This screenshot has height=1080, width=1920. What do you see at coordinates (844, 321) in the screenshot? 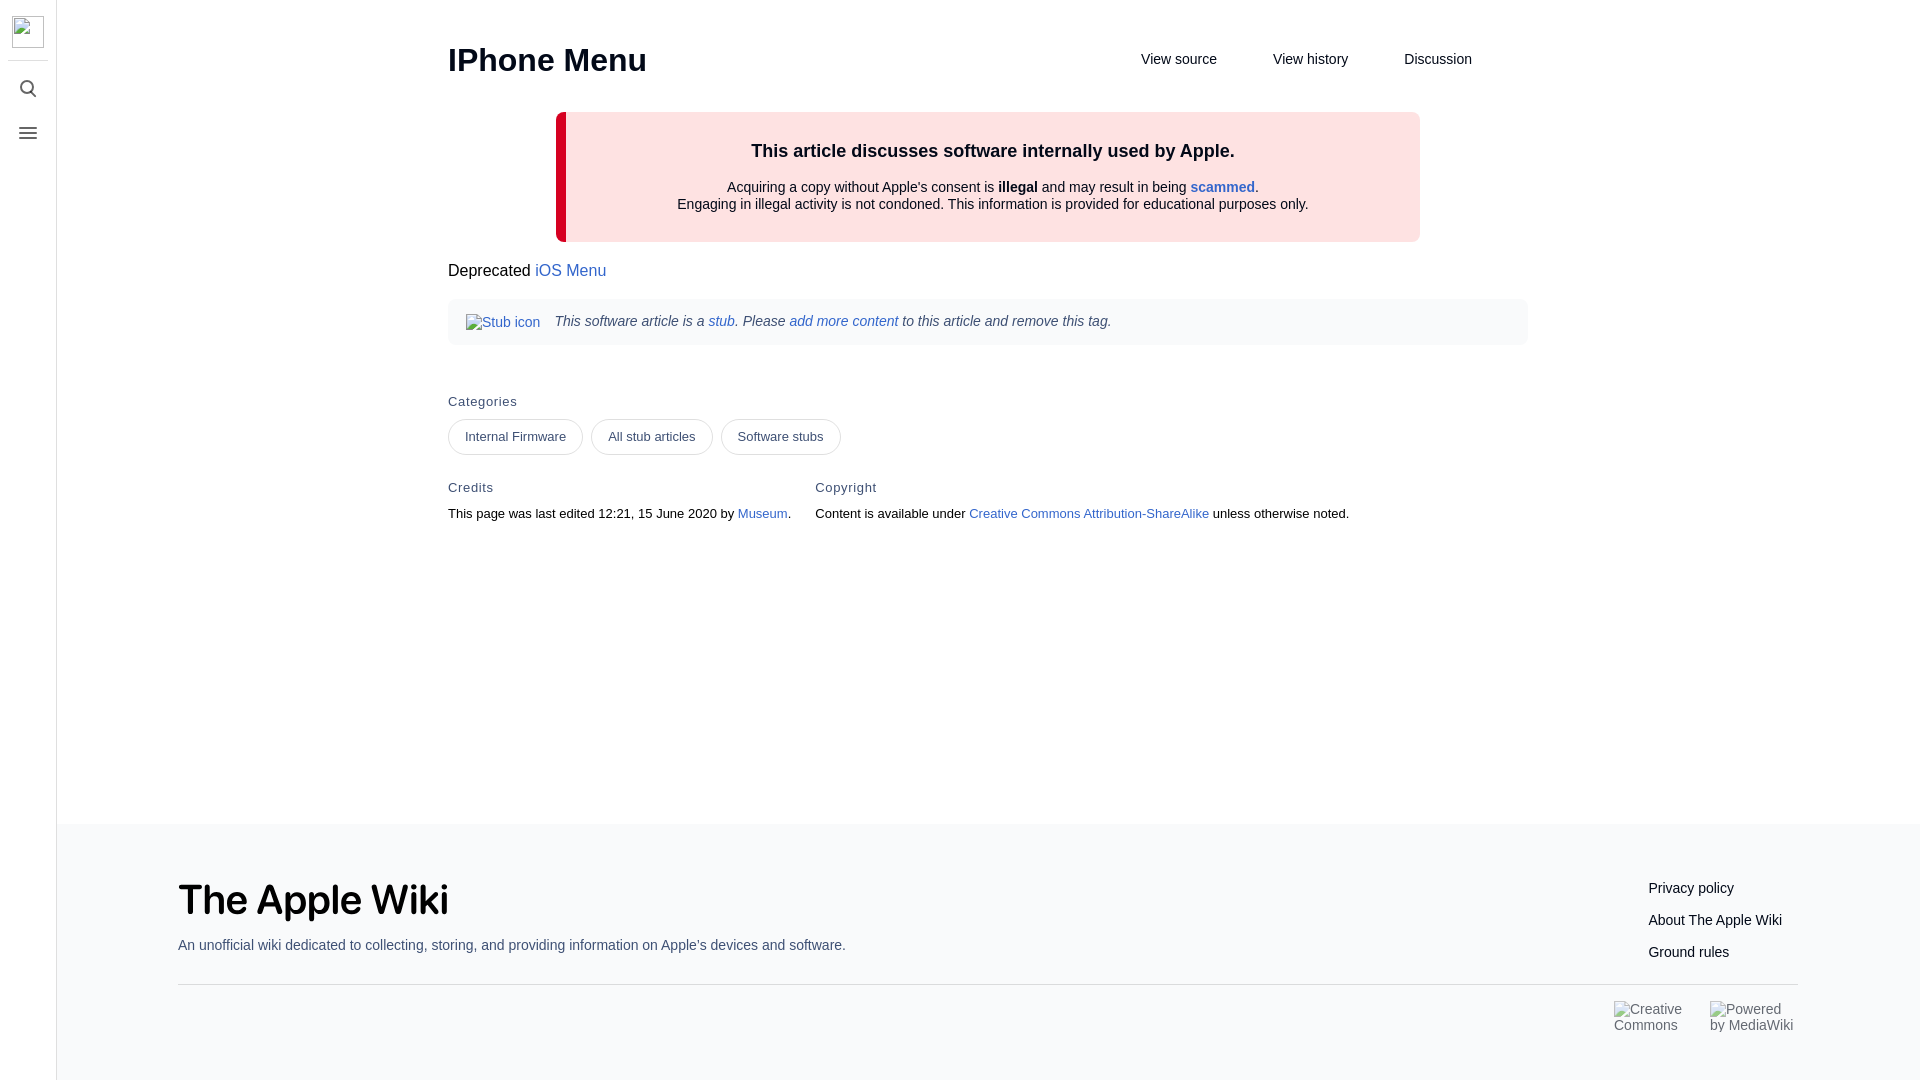
I see `add more content` at bounding box center [844, 321].